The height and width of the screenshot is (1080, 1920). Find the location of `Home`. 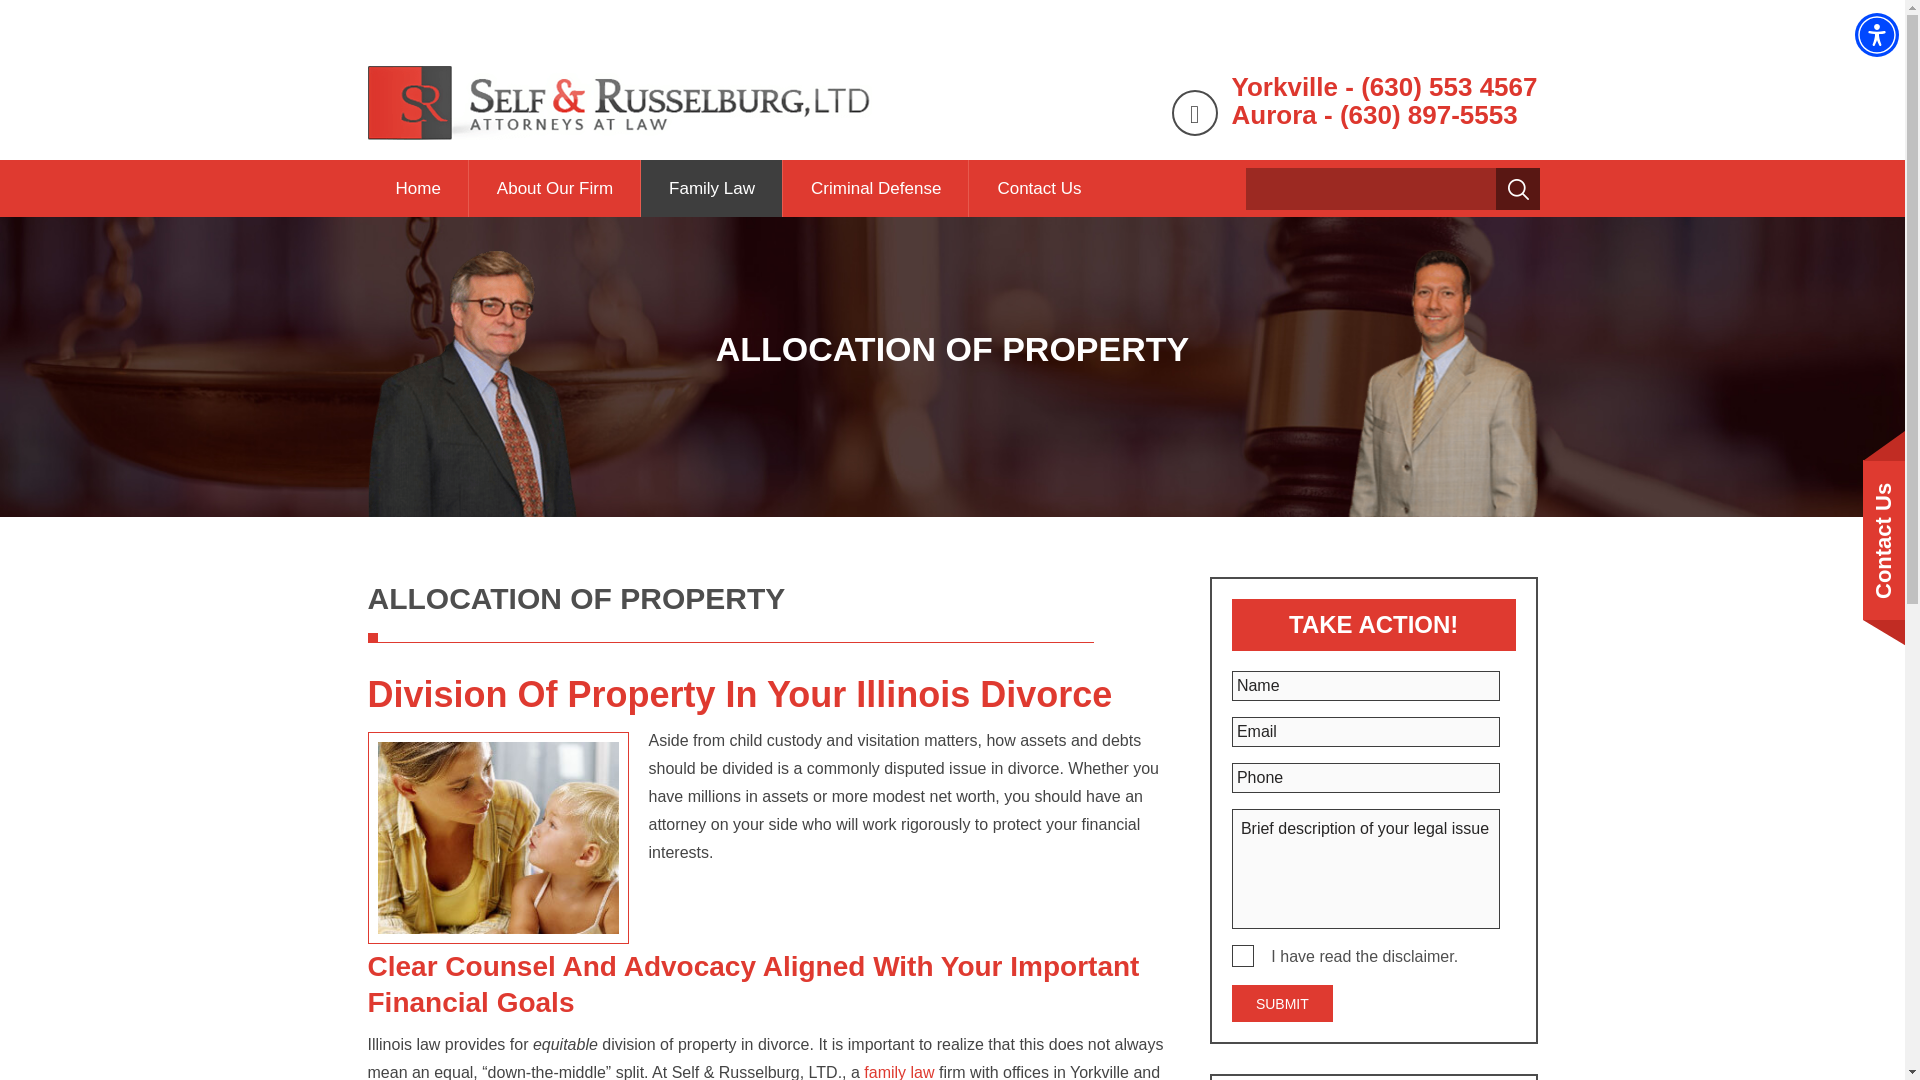

Home is located at coordinates (418, 188).